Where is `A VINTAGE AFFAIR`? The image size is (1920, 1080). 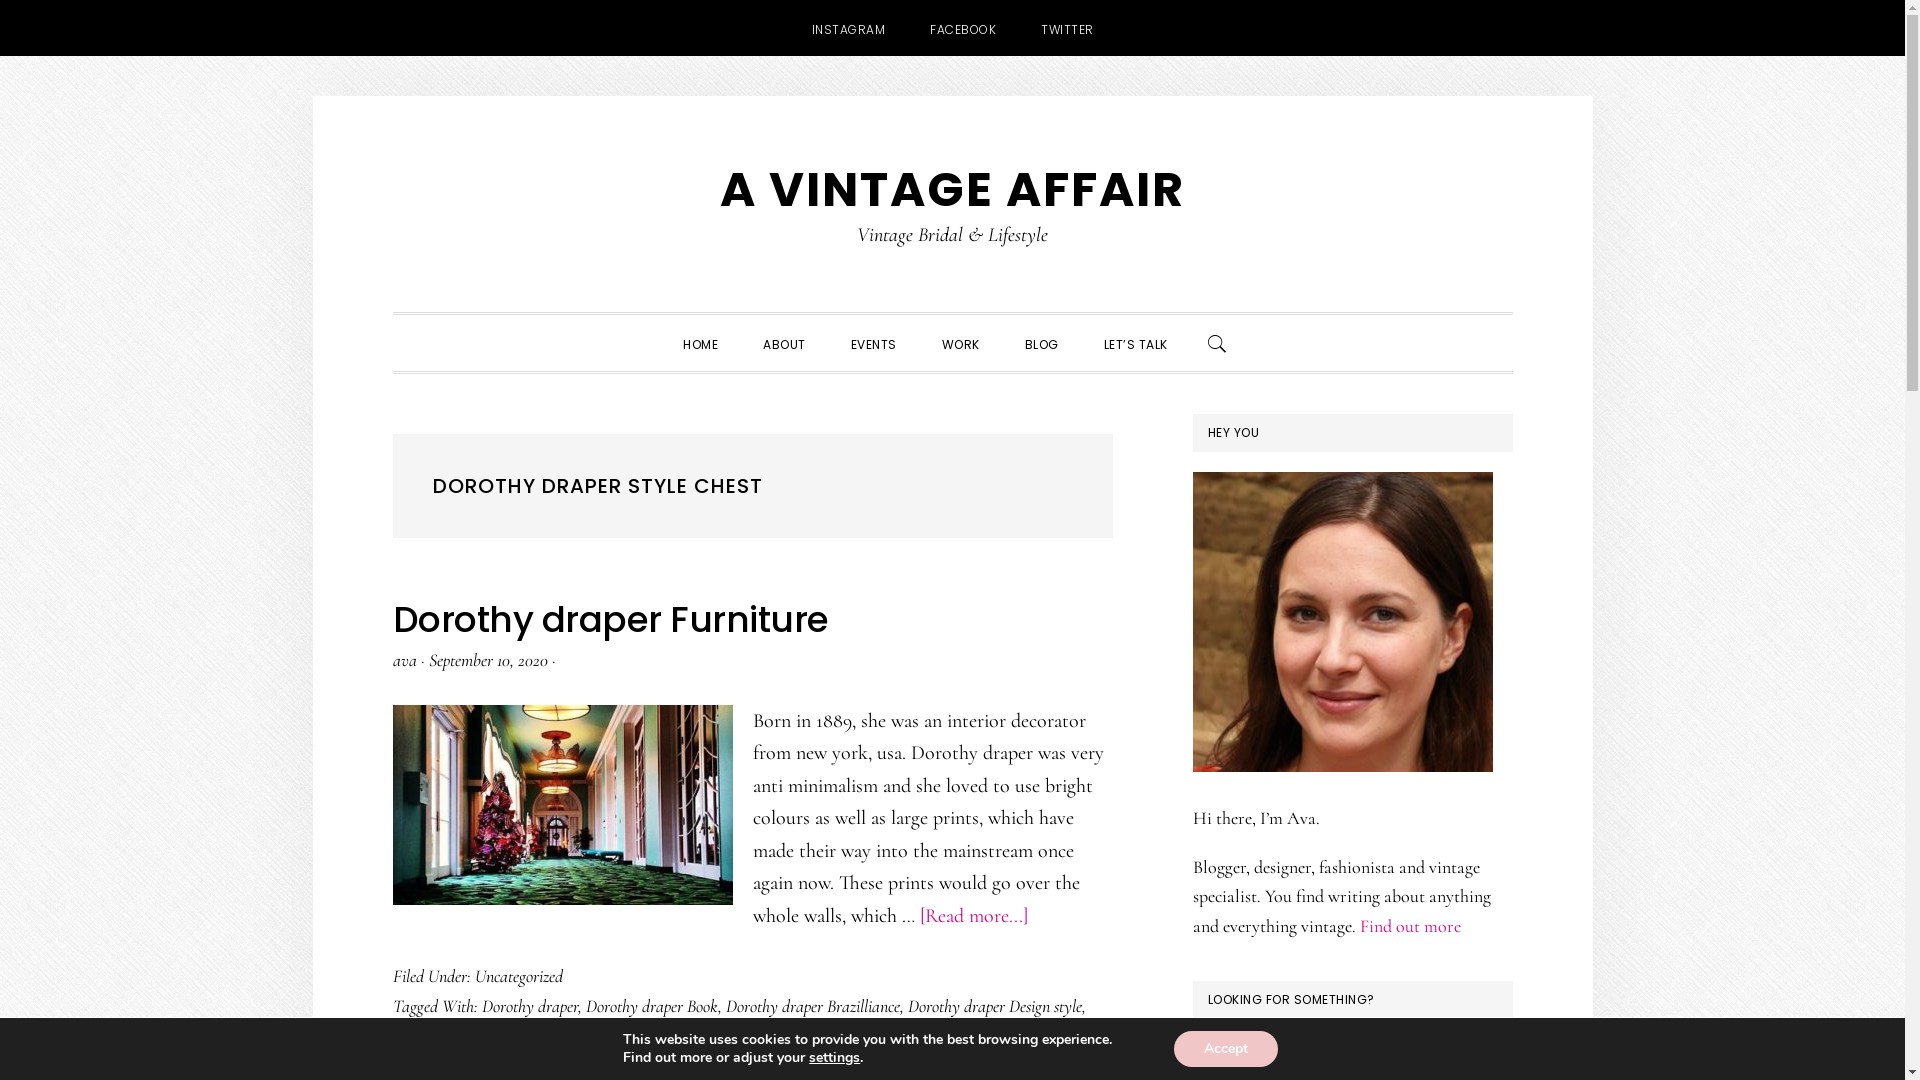
A VINTAGE AFFAIR is located at coordinates (952, 189).